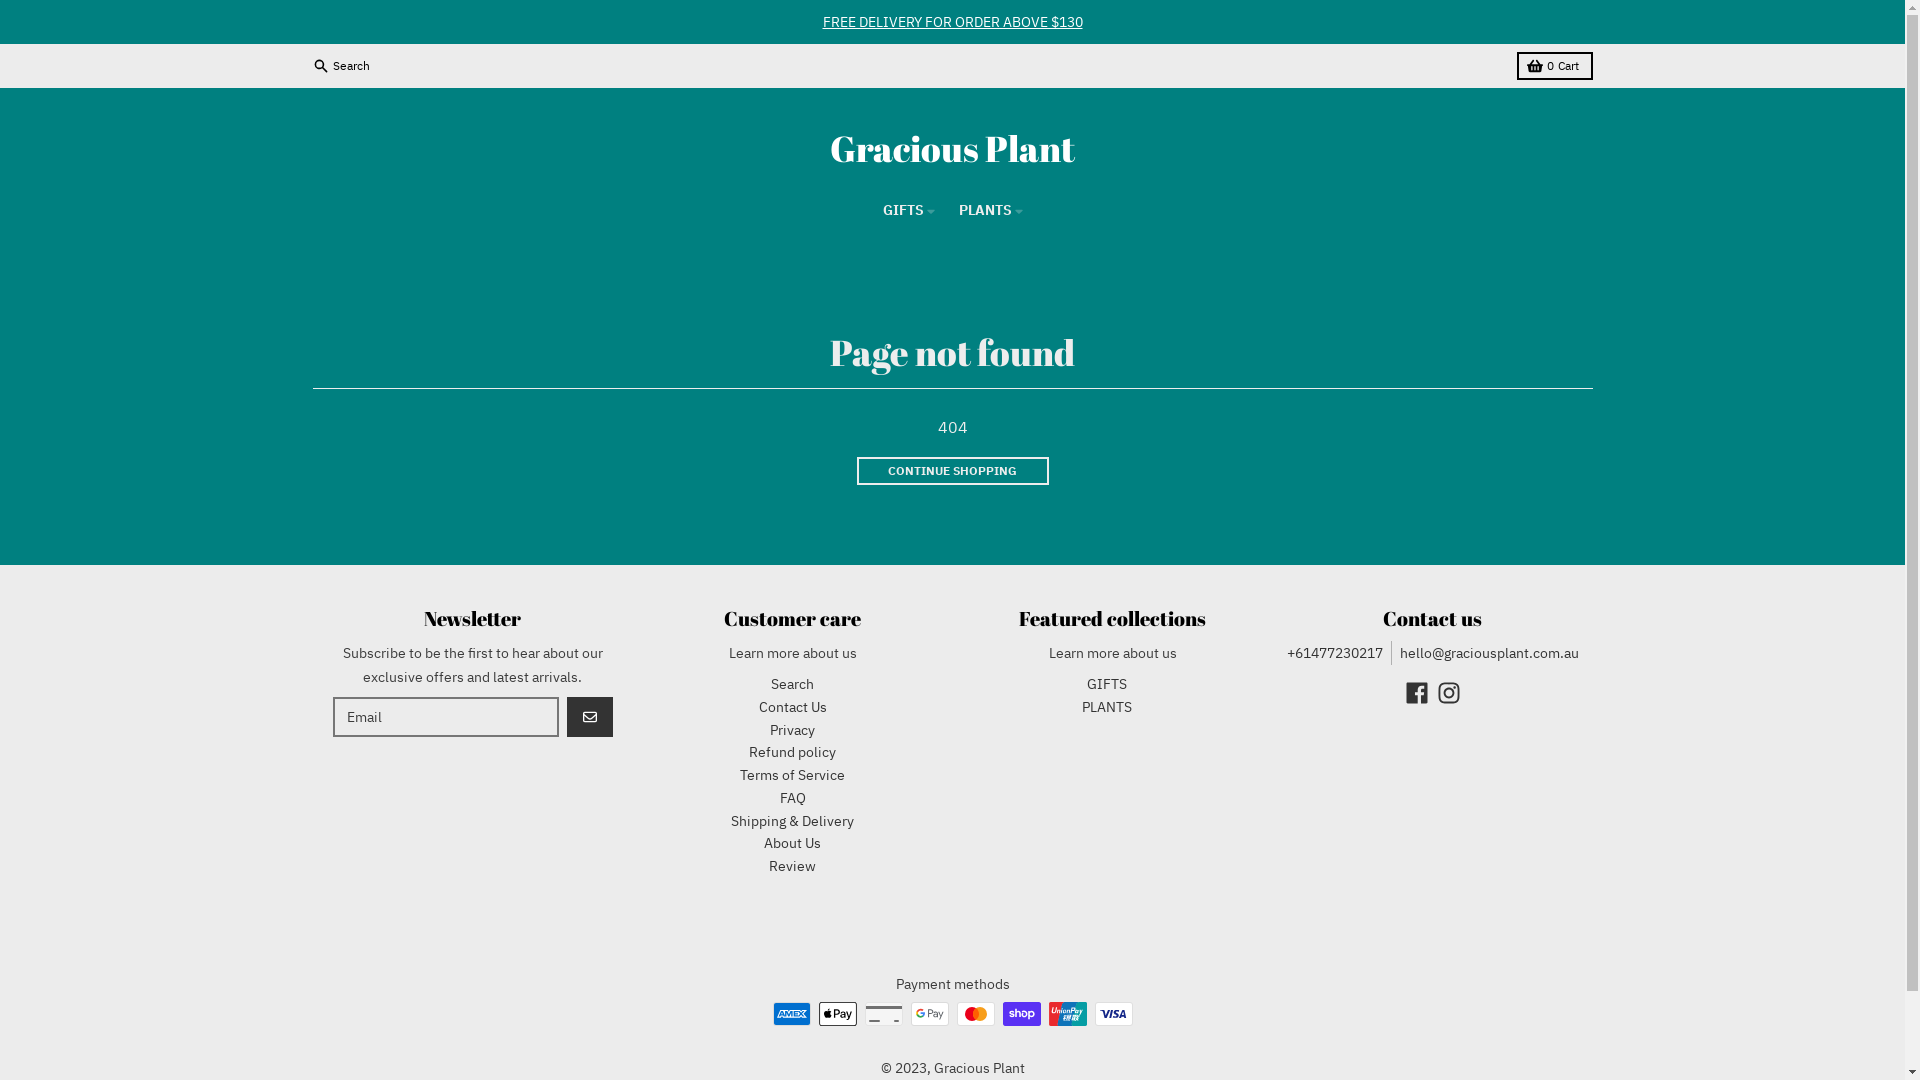 The height and width of the screenshot is (1080, 1920). I want to click on 0
Cart, so click(1554, 66).